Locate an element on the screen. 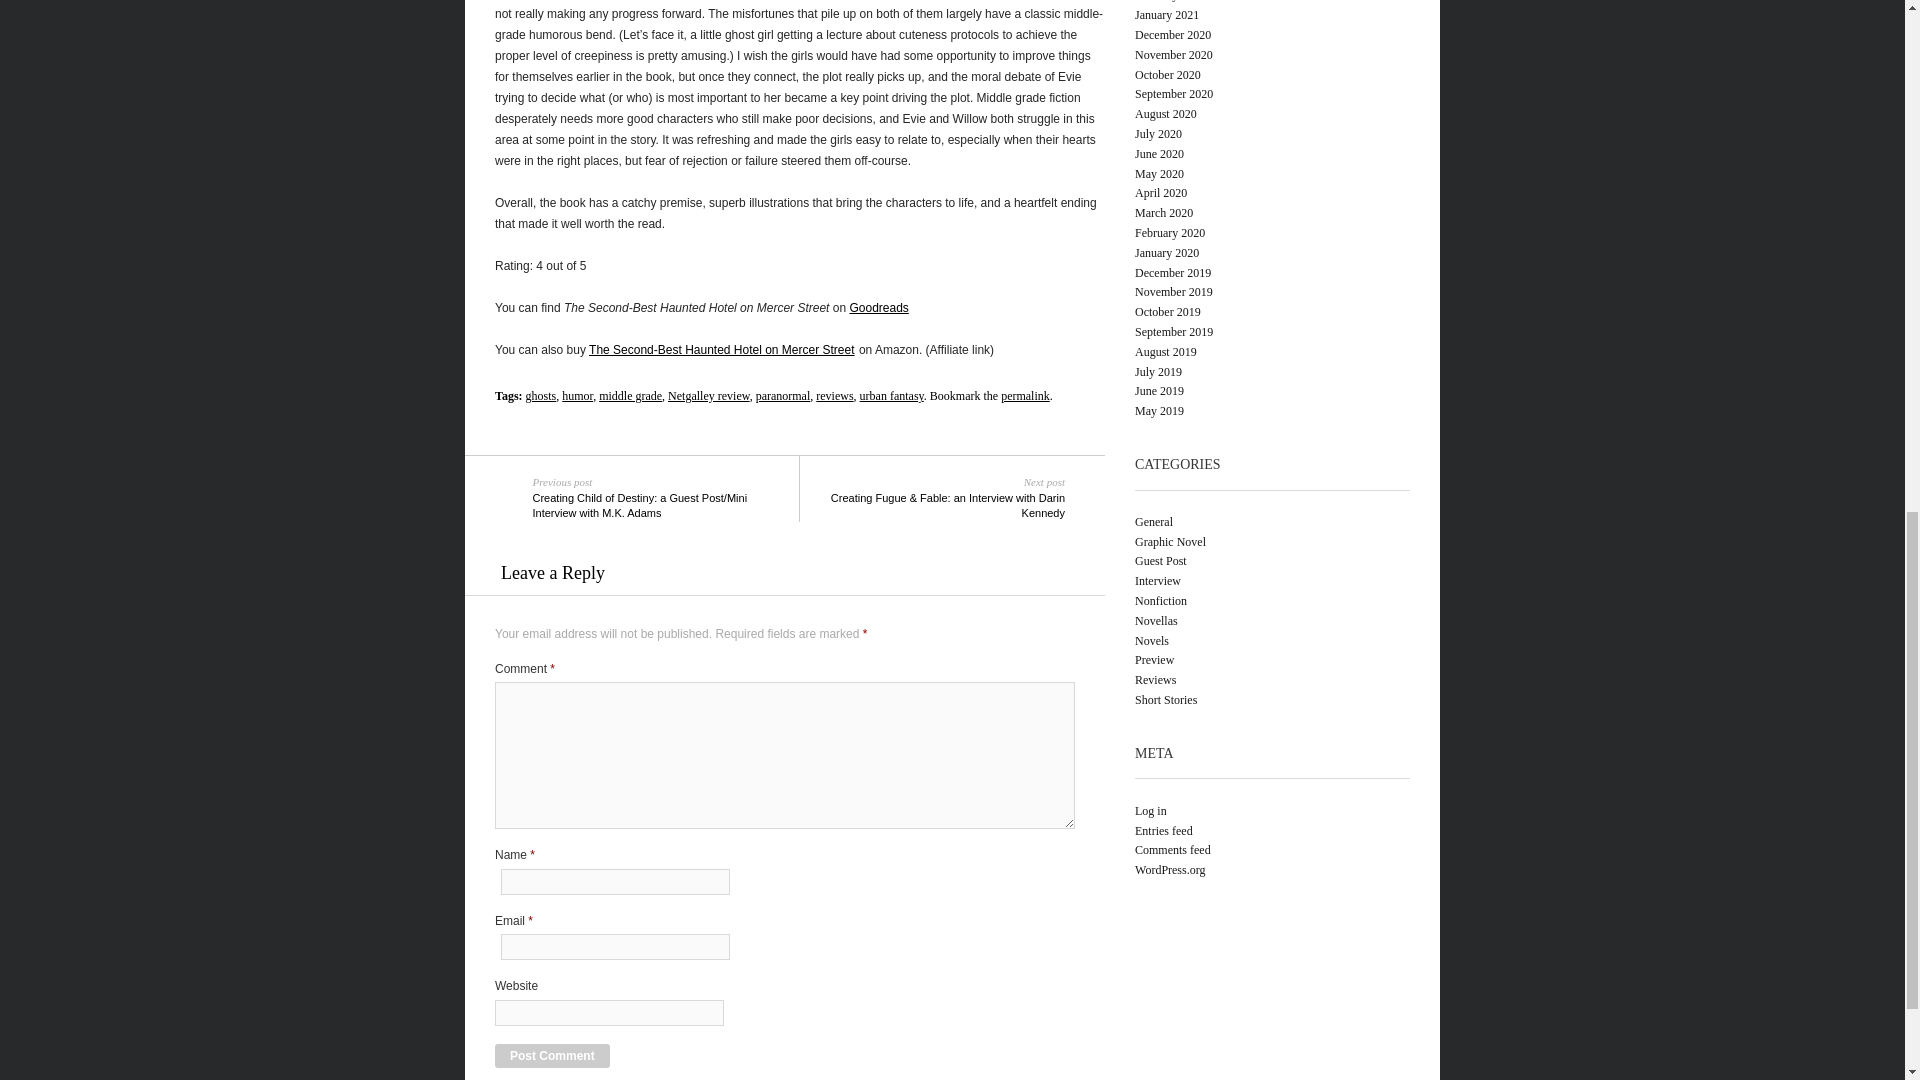 This screenshot has width=1920, height=1080. ghosts is located at coordinates (541, 395).